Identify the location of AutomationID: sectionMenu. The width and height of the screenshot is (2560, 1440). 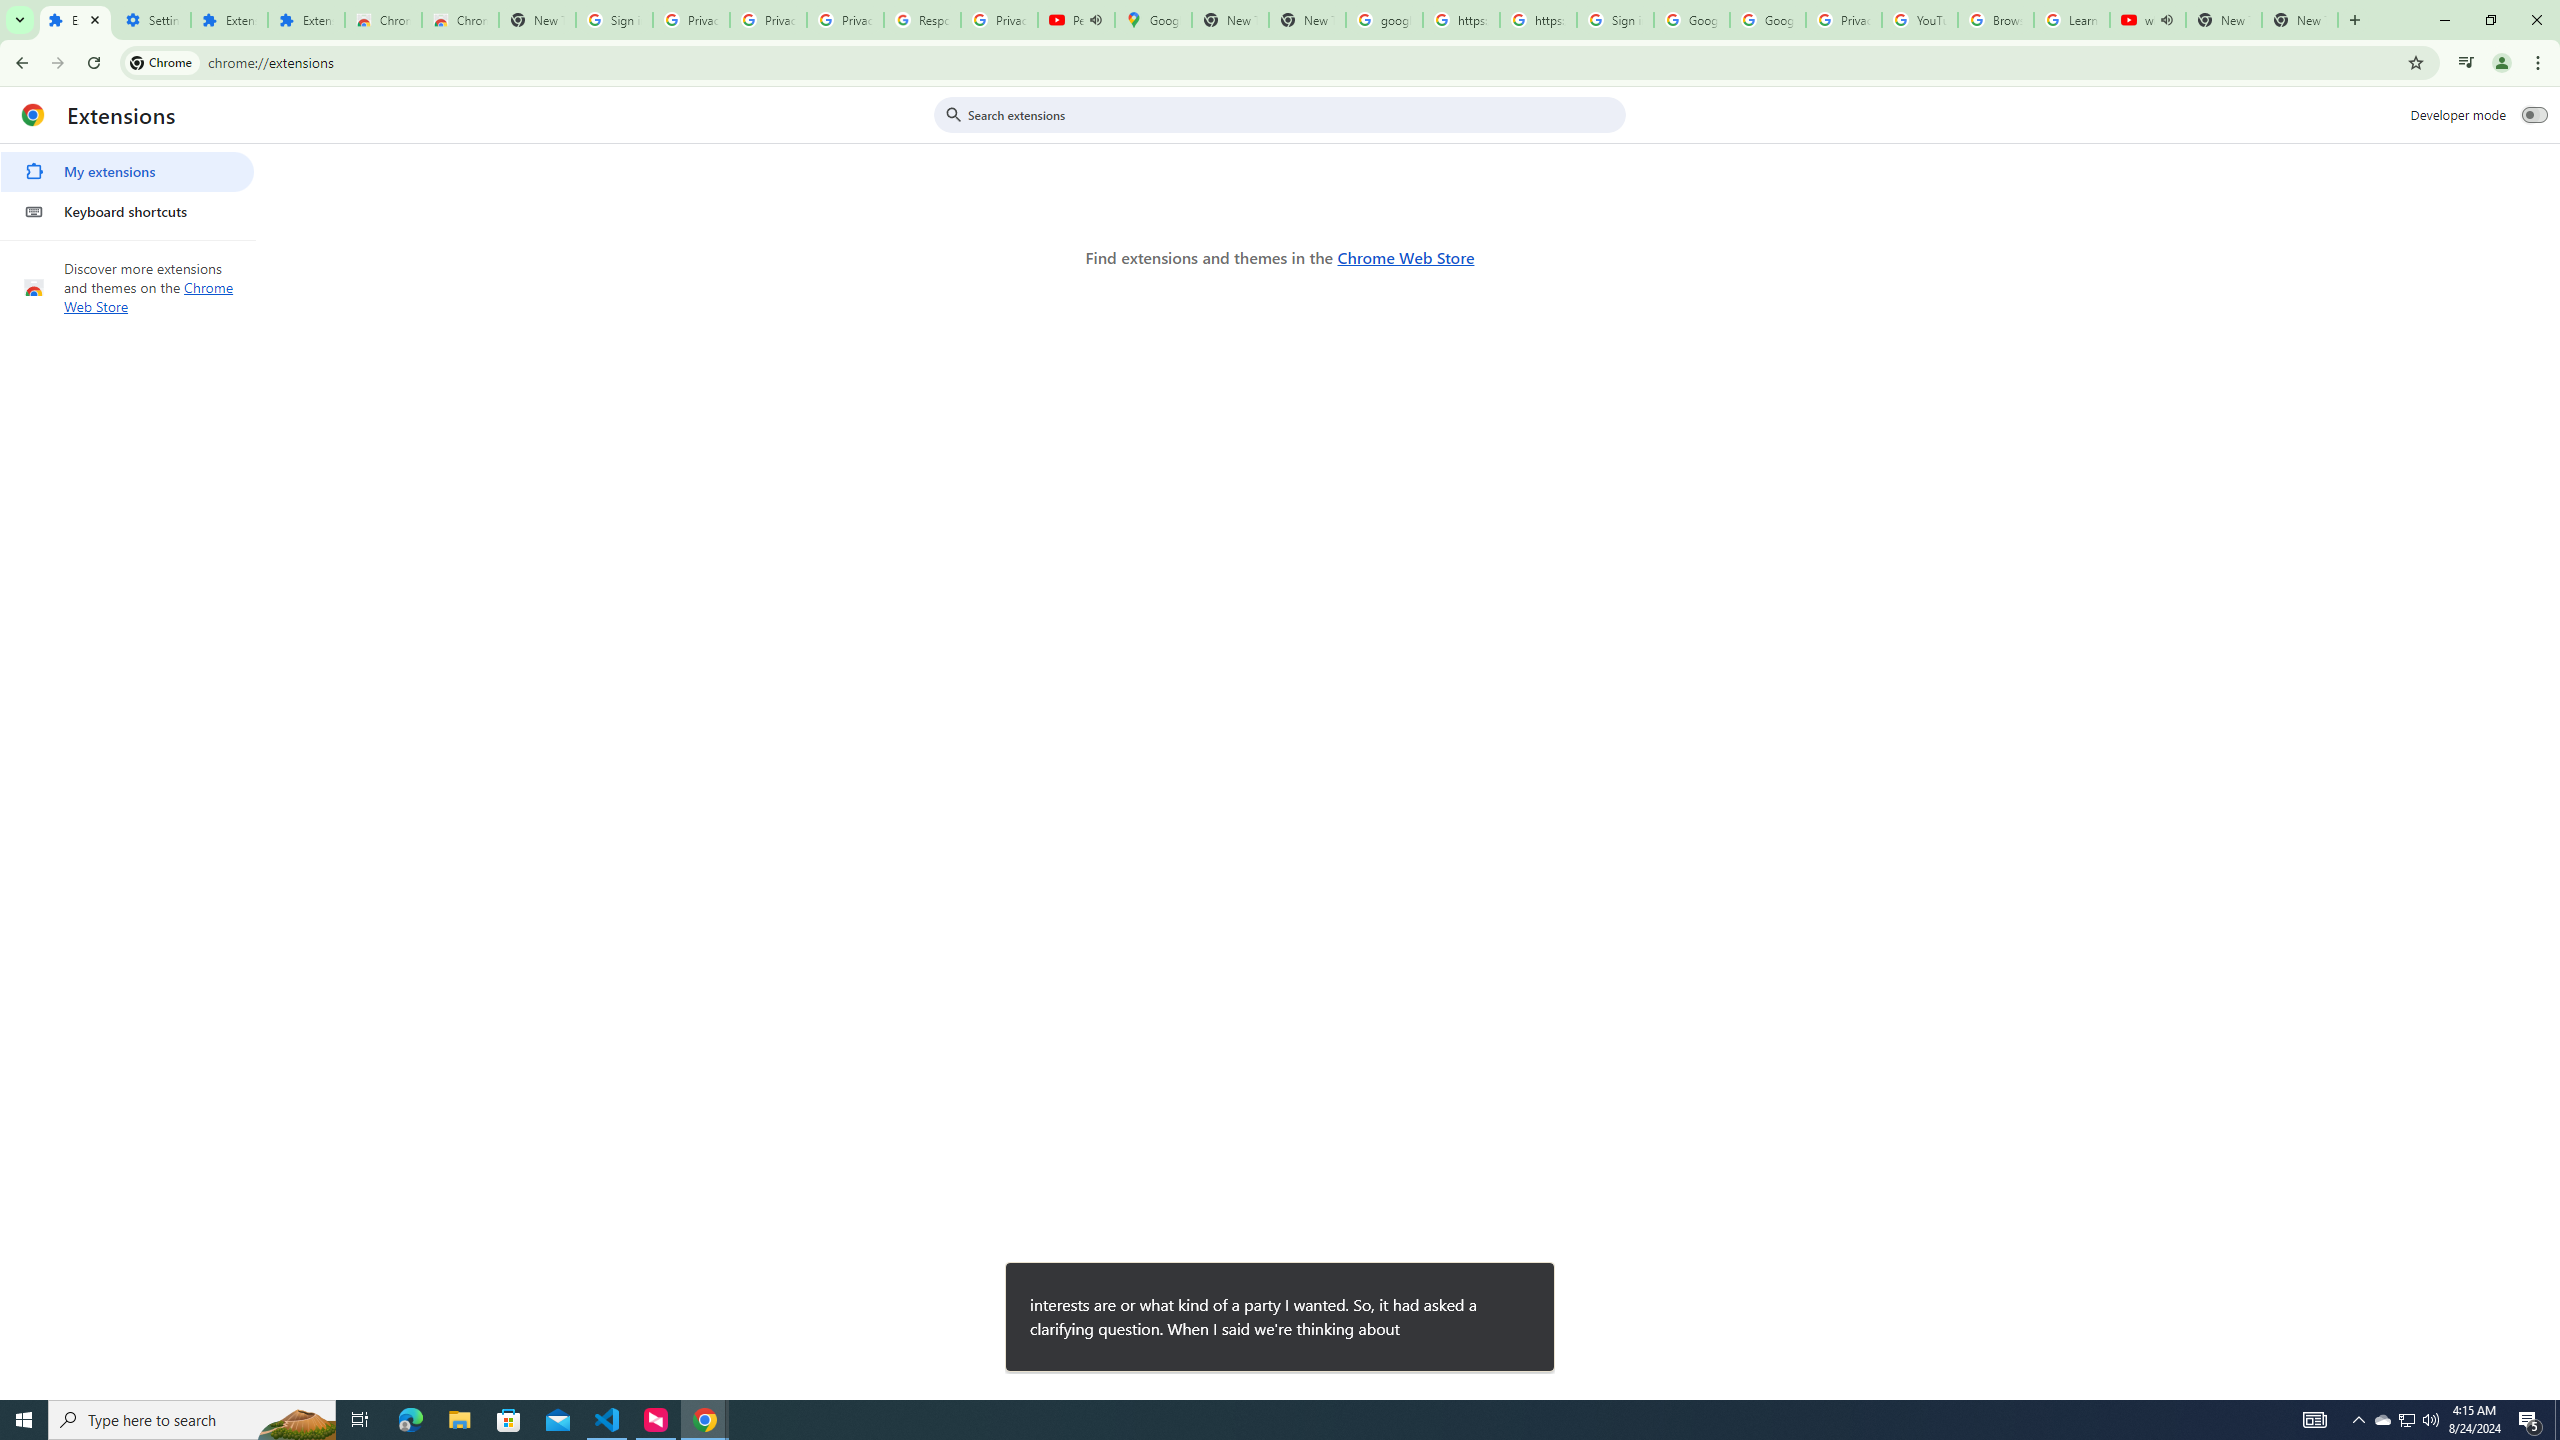
(128, 188).